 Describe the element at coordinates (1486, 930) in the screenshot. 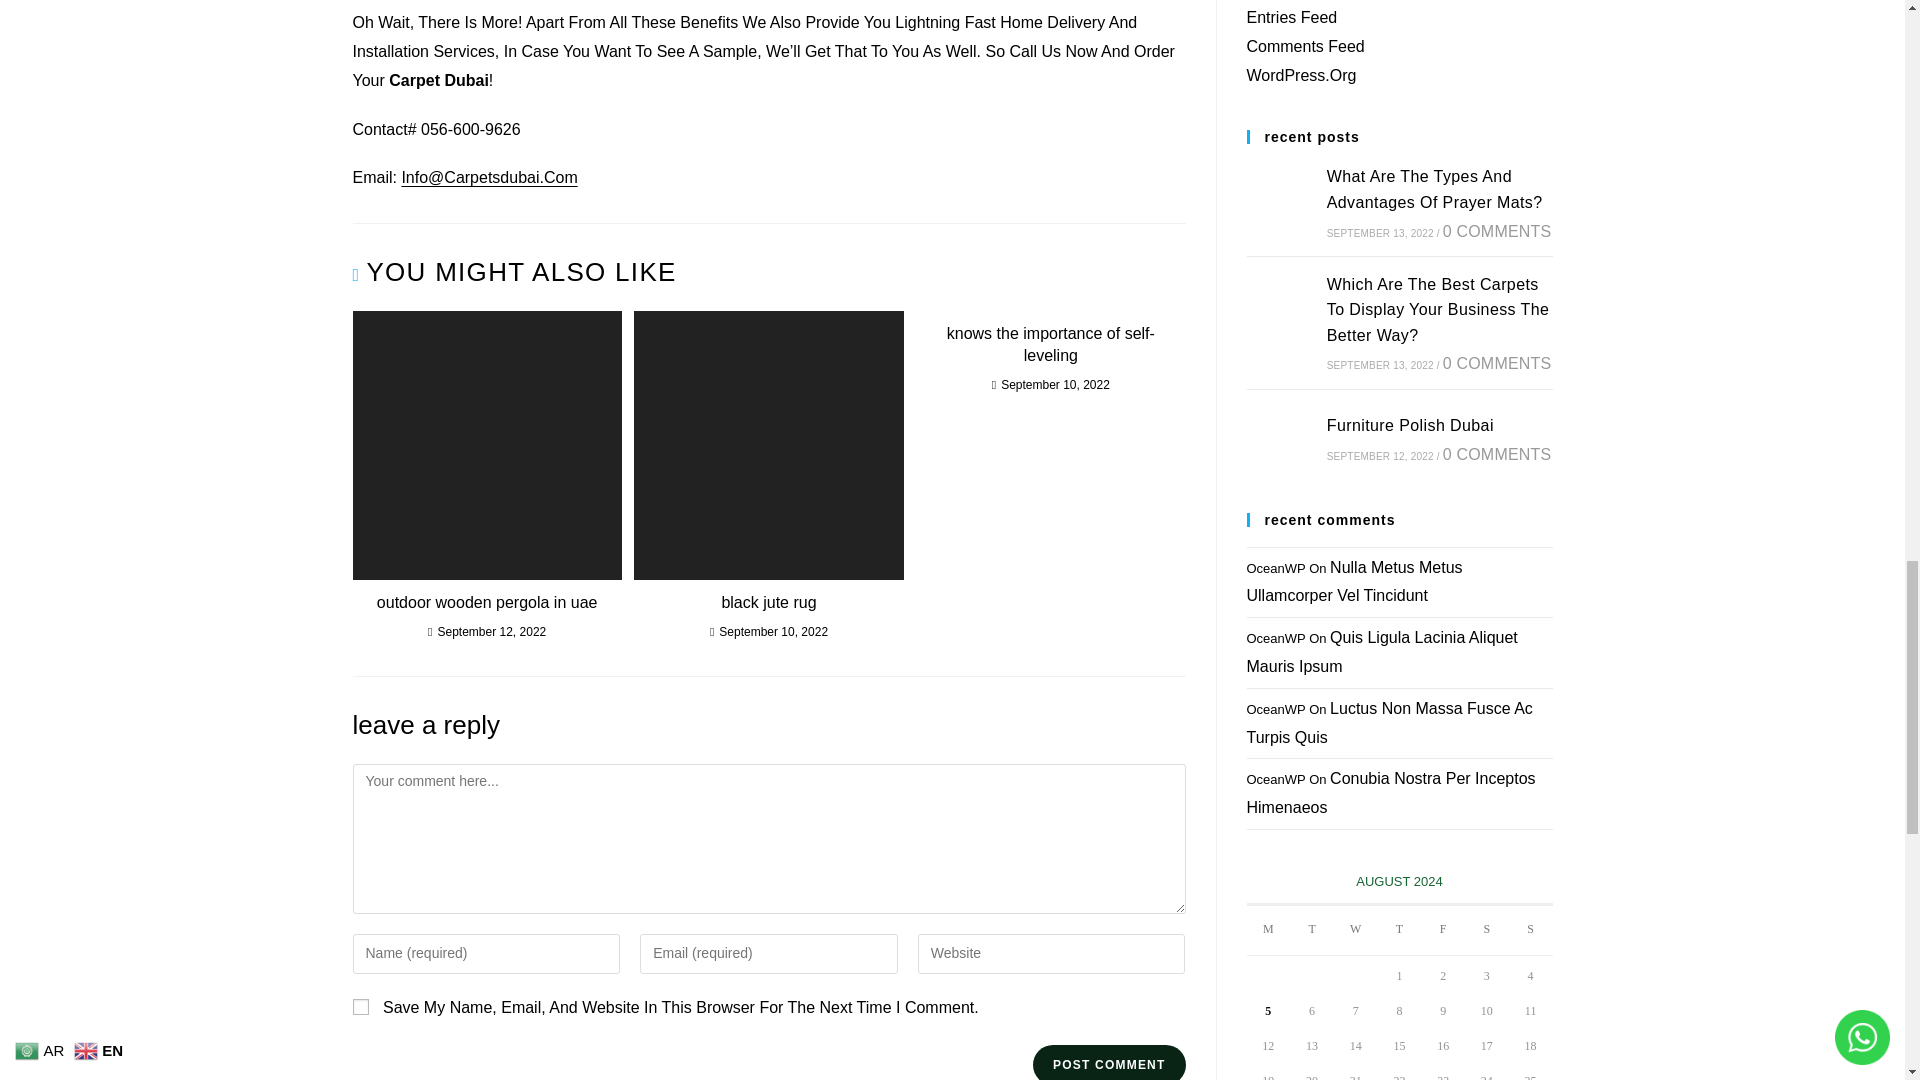

I see `Saturday` at that location.